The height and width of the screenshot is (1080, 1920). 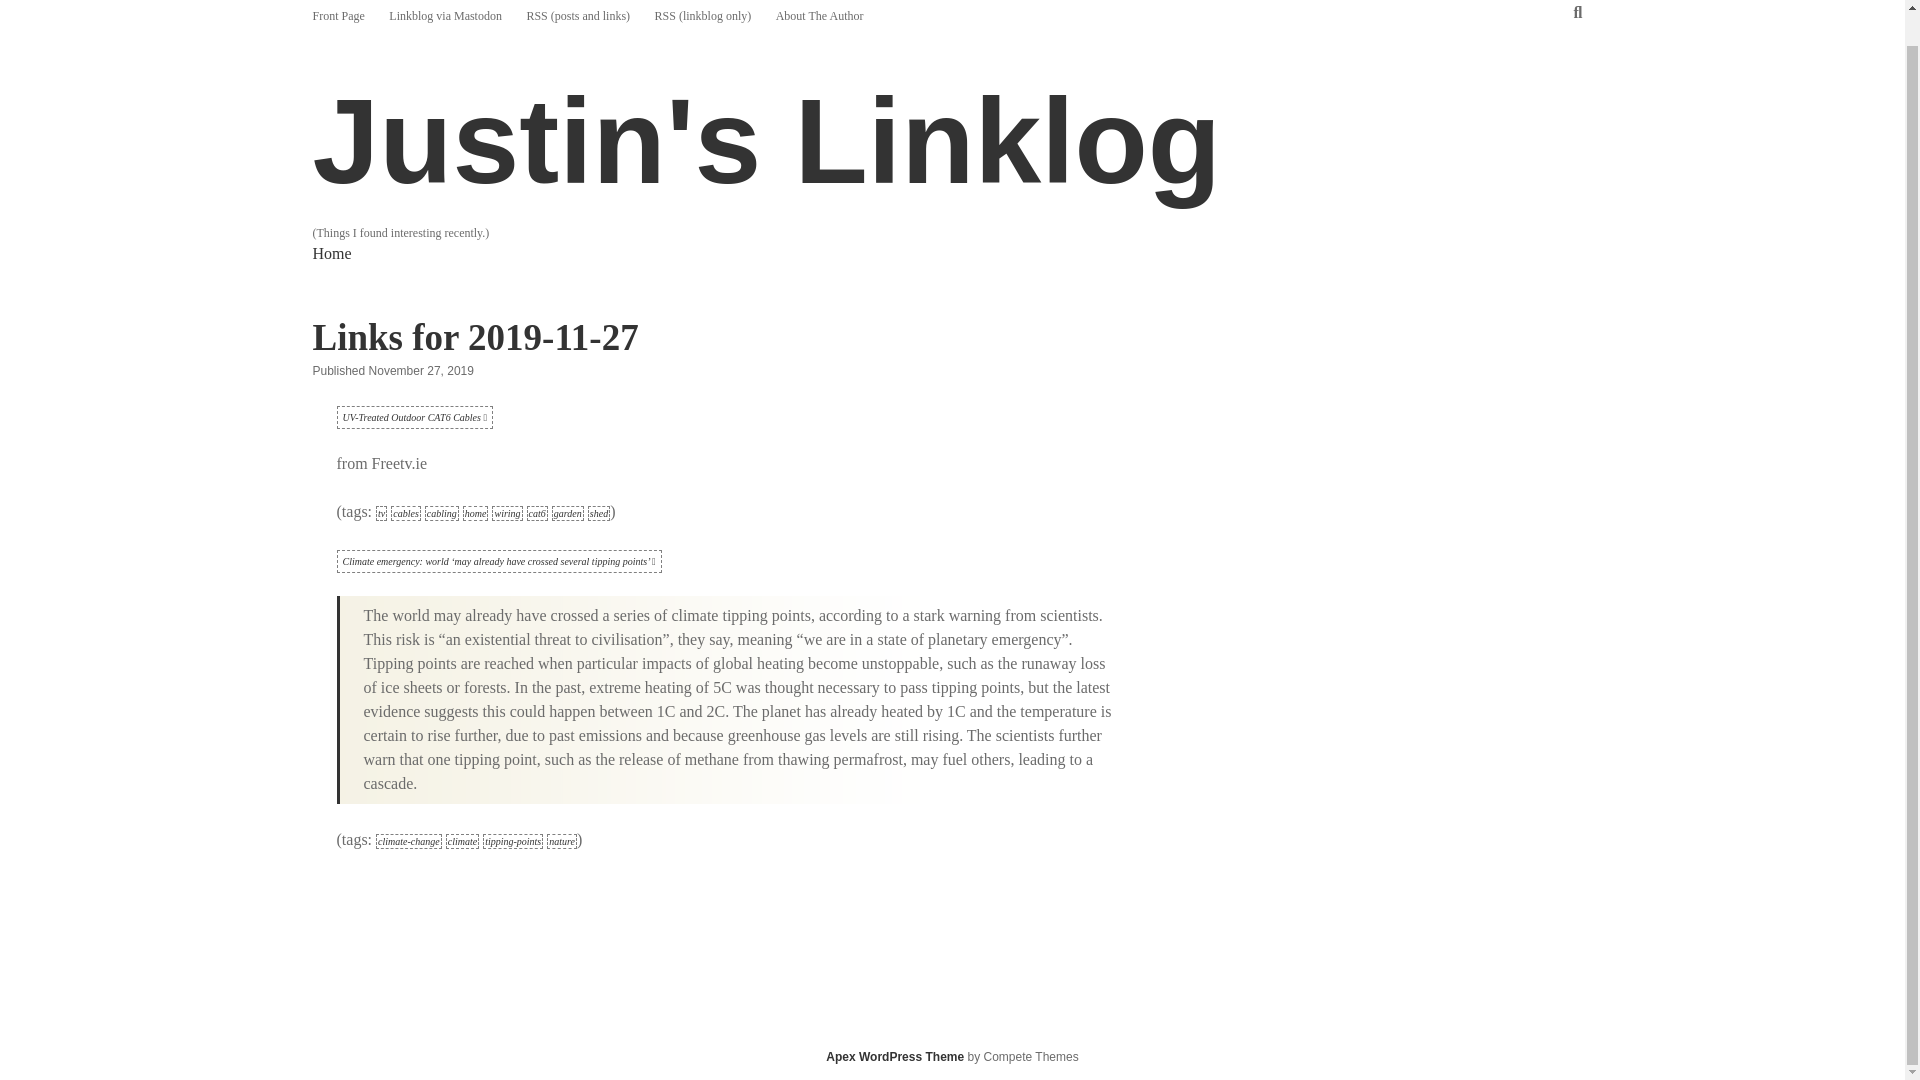 What do you see at coordinates (536, 513) in the screenshot?
I see `cat6` at bounding box center [536, 513].